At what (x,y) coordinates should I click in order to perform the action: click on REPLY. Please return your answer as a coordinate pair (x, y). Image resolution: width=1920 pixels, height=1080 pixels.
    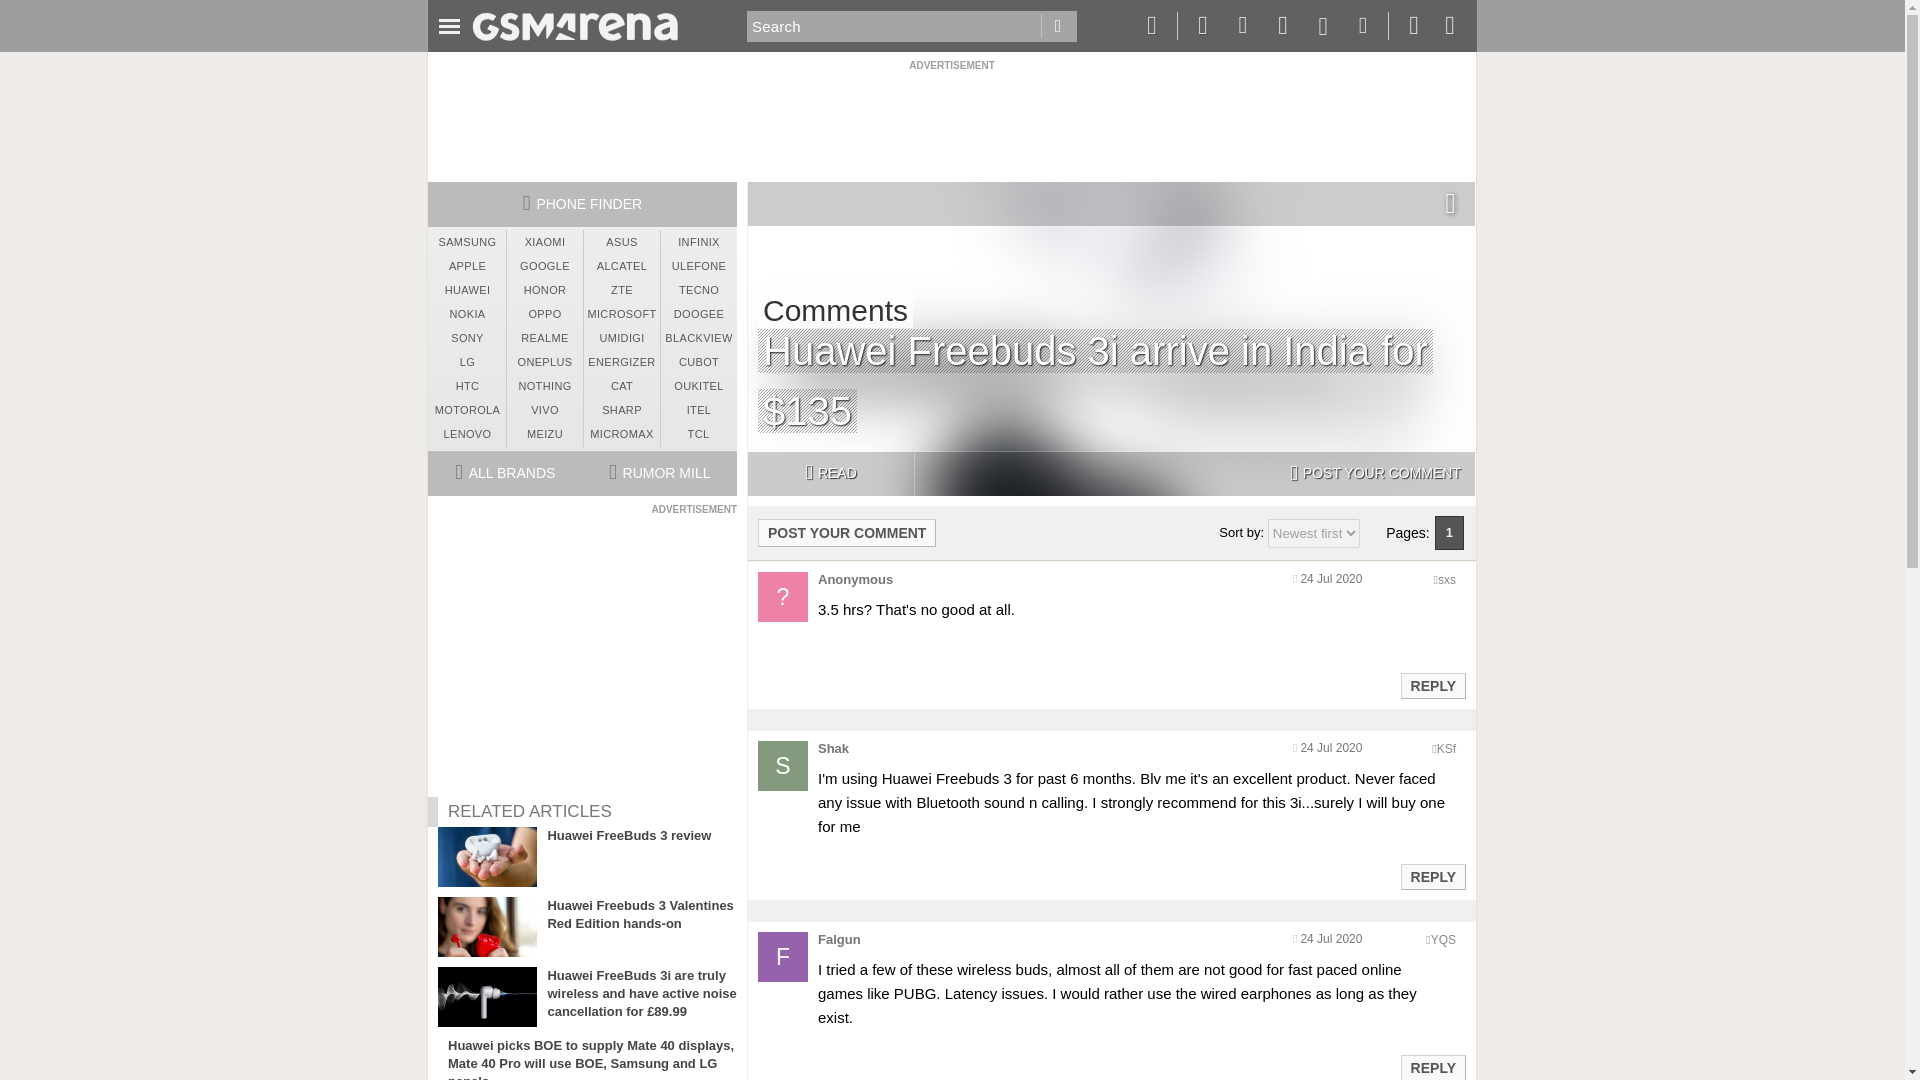
    Looking at the image, I should click on (1432, 1068).